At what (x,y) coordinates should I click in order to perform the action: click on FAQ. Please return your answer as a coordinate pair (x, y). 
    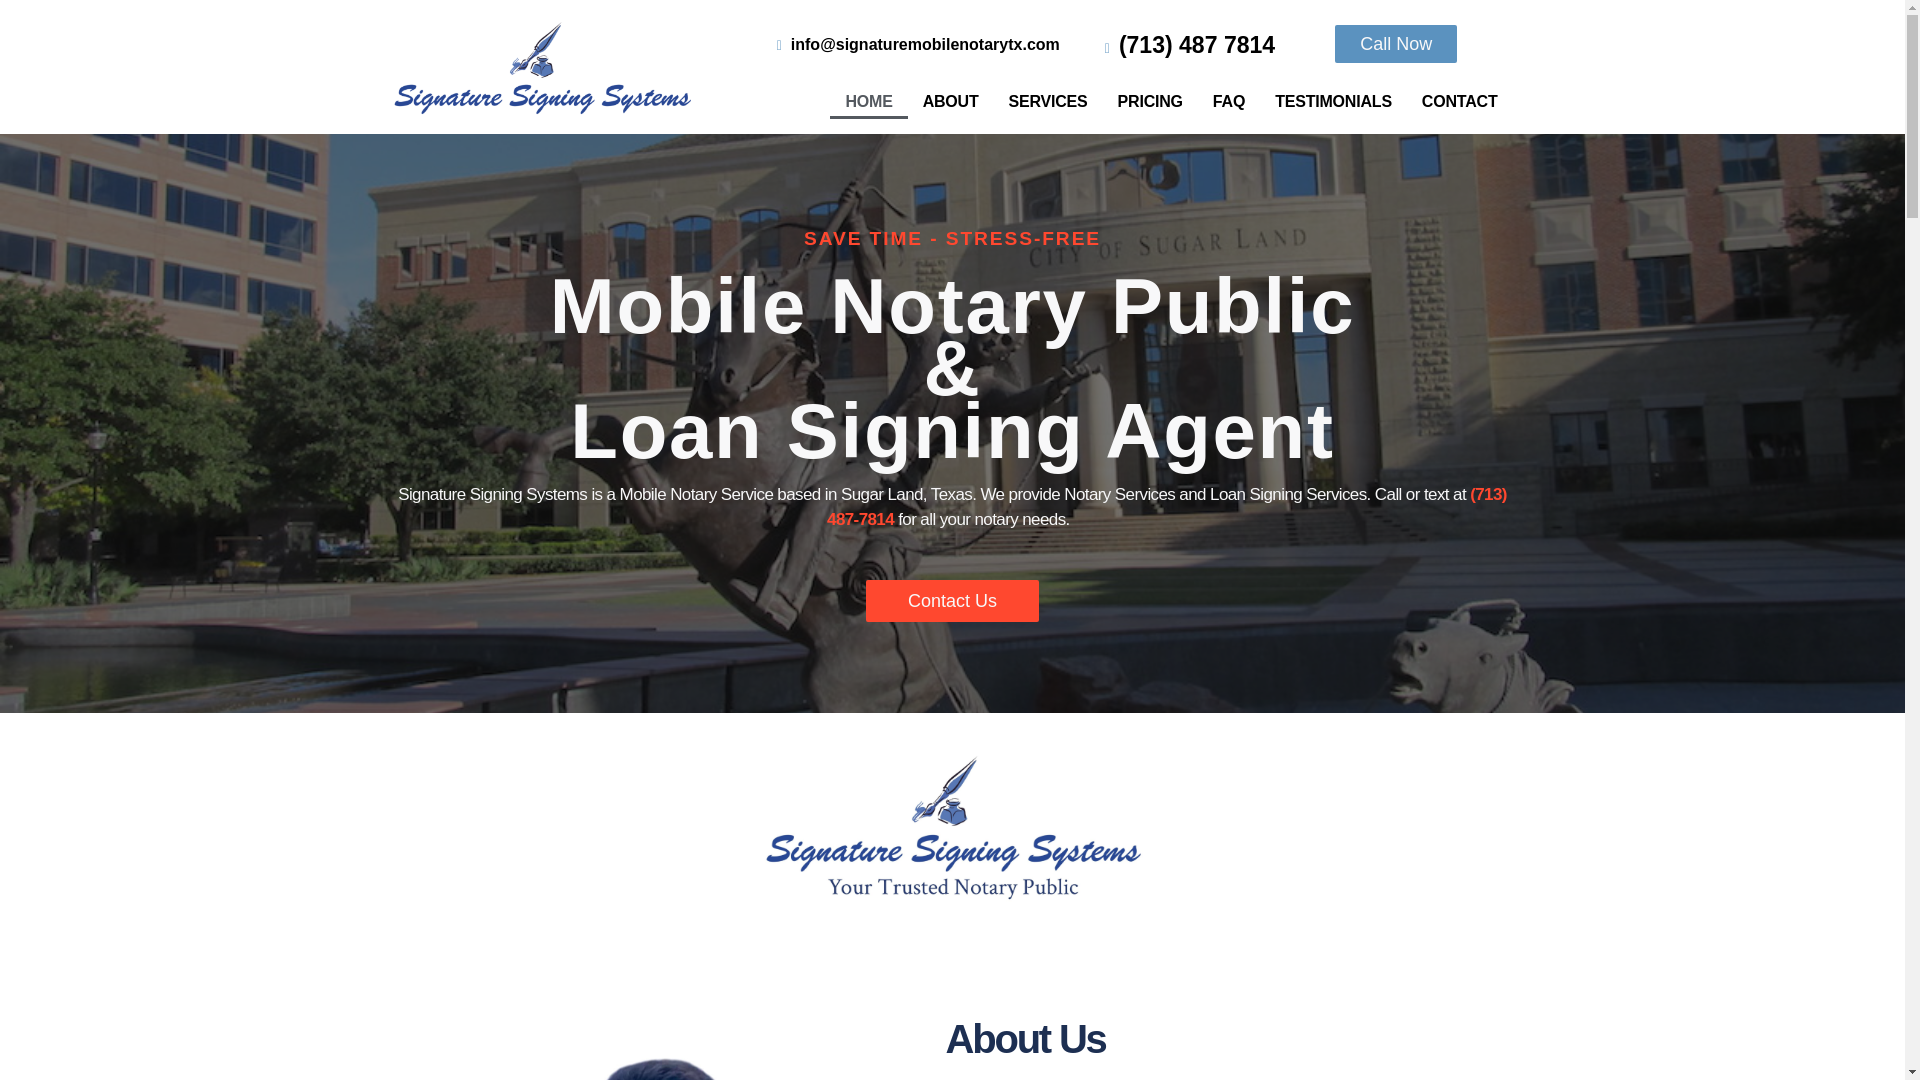
    Looking at the image, I should click on (1228, 102).